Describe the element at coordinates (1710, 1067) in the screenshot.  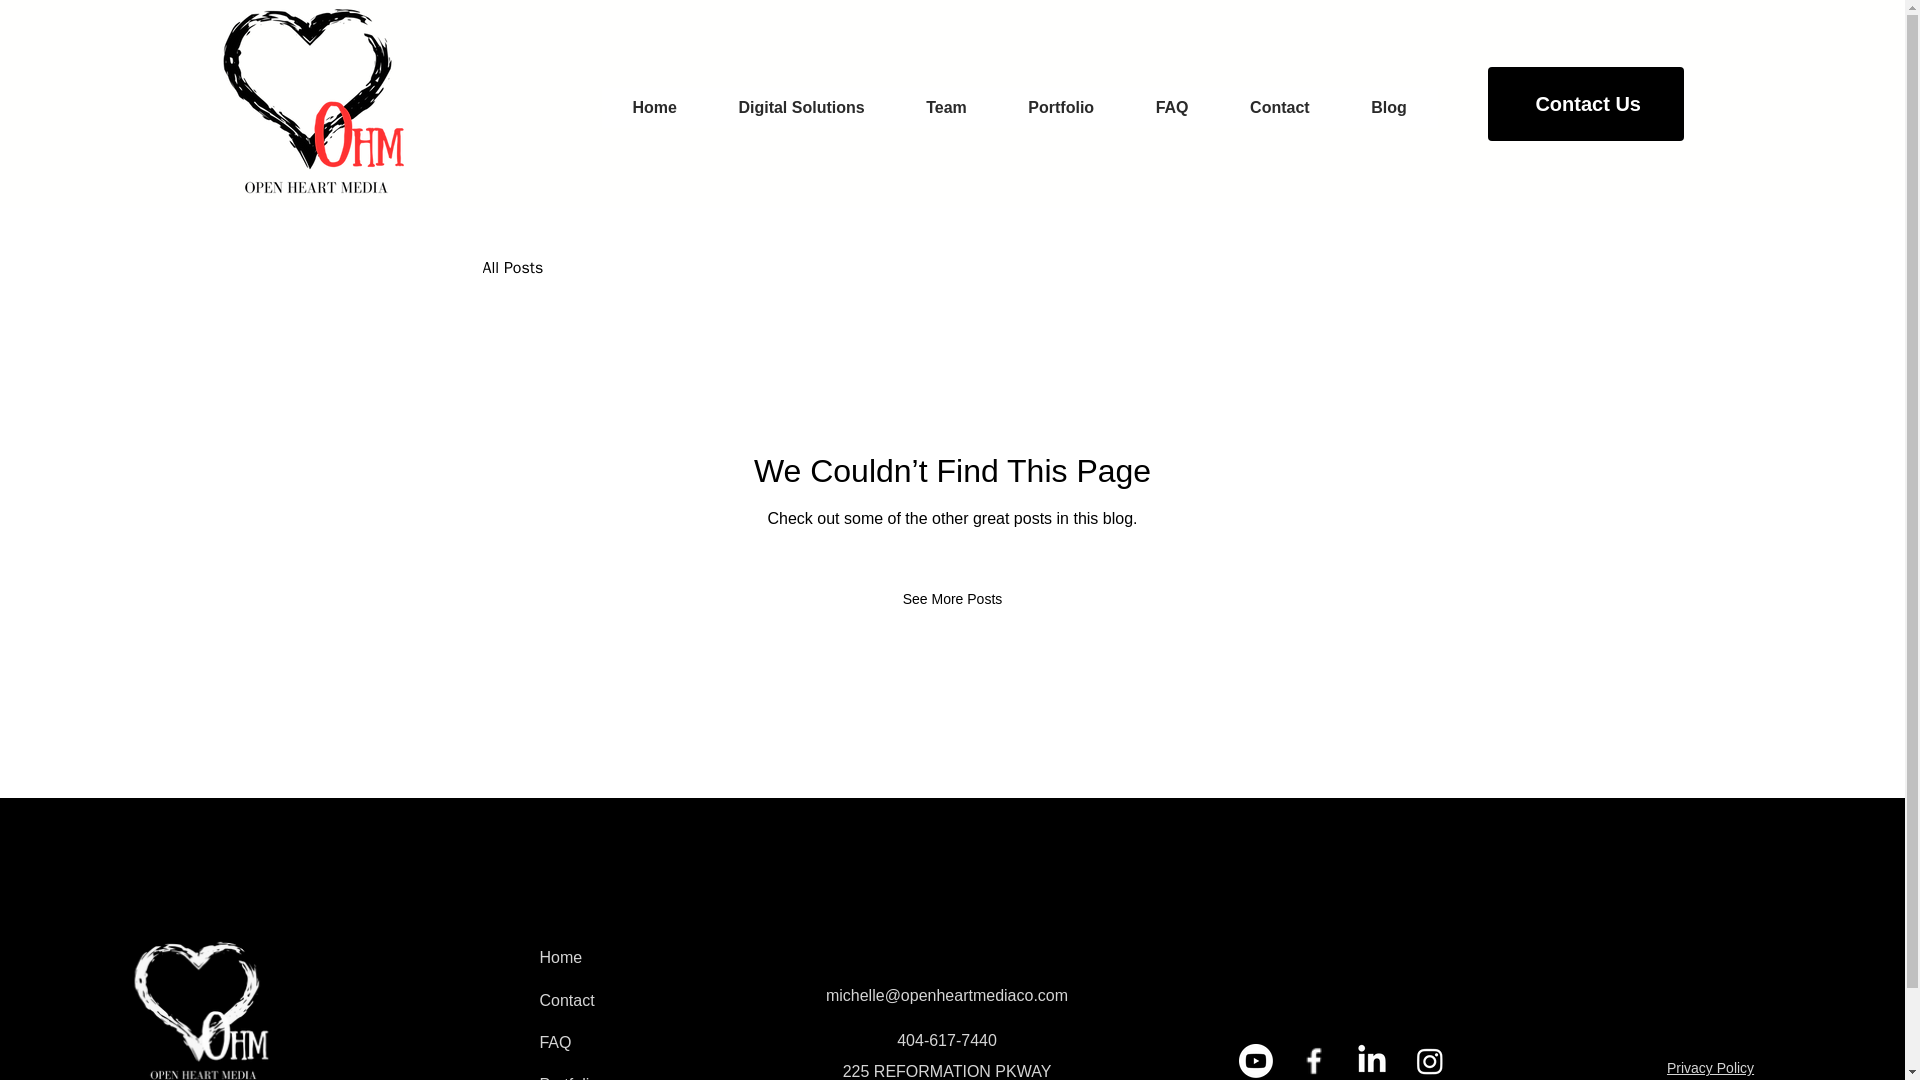
I see `Privacy Policy` at that location.